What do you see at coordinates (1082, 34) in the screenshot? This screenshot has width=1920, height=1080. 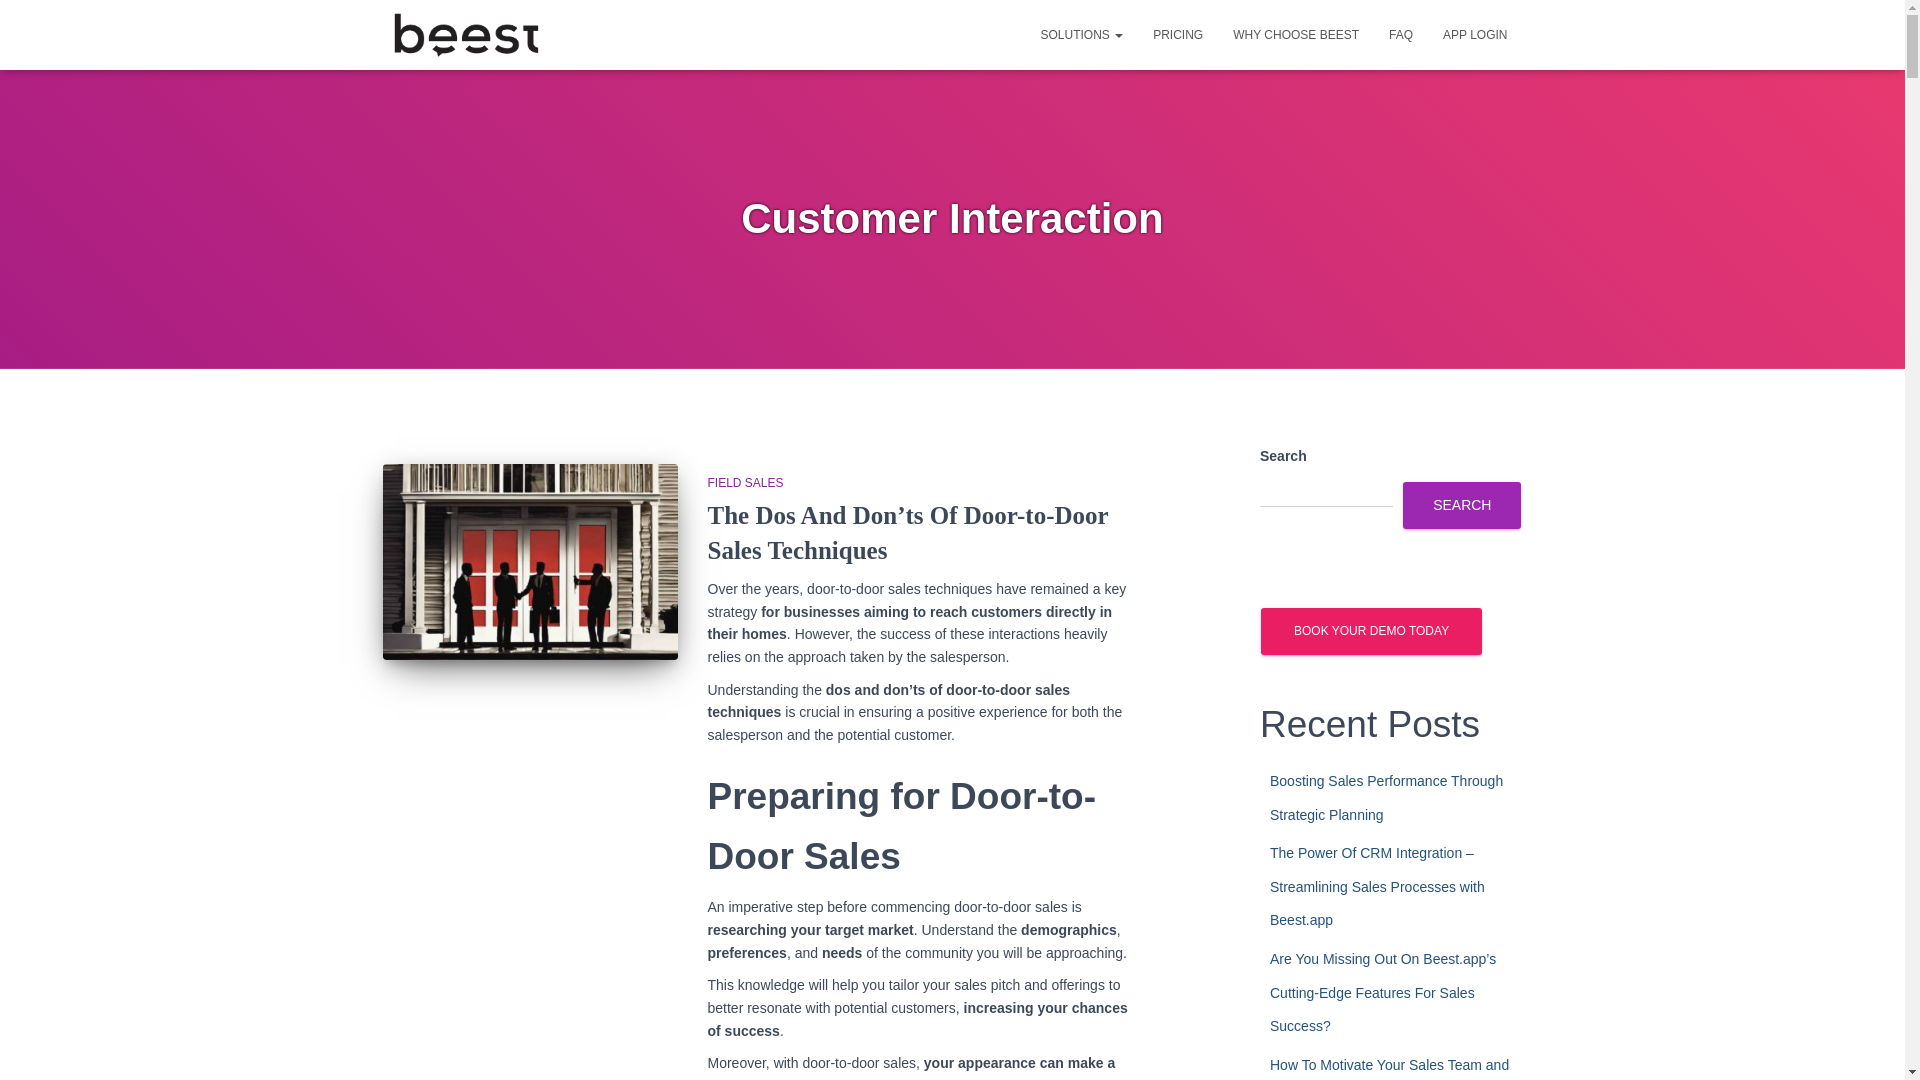 I see `Solutions` at bounding box center [1082, 34].